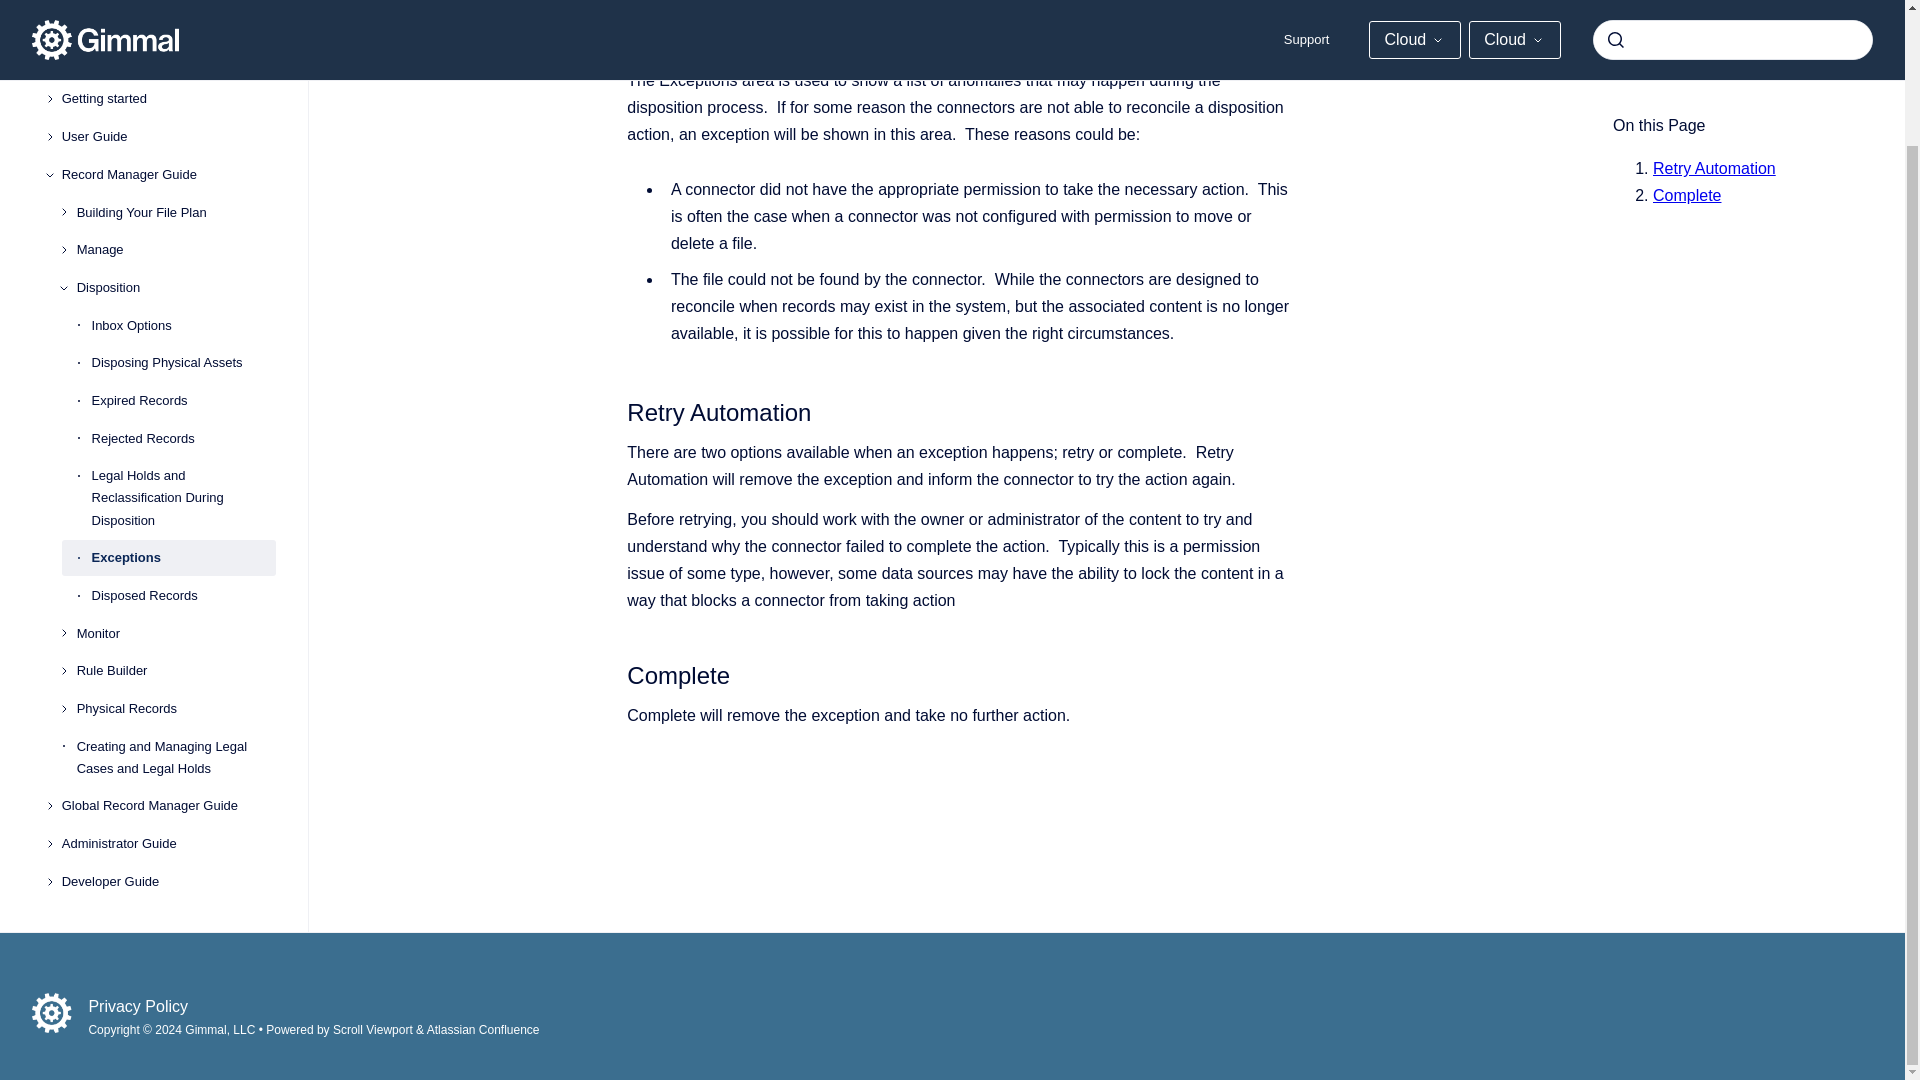 This screenshot has height=1080, width=1920. What do you see at coordinates (184, 353) in the screenshot?
I see `Rejected Records` at bounding box center [184, 353].